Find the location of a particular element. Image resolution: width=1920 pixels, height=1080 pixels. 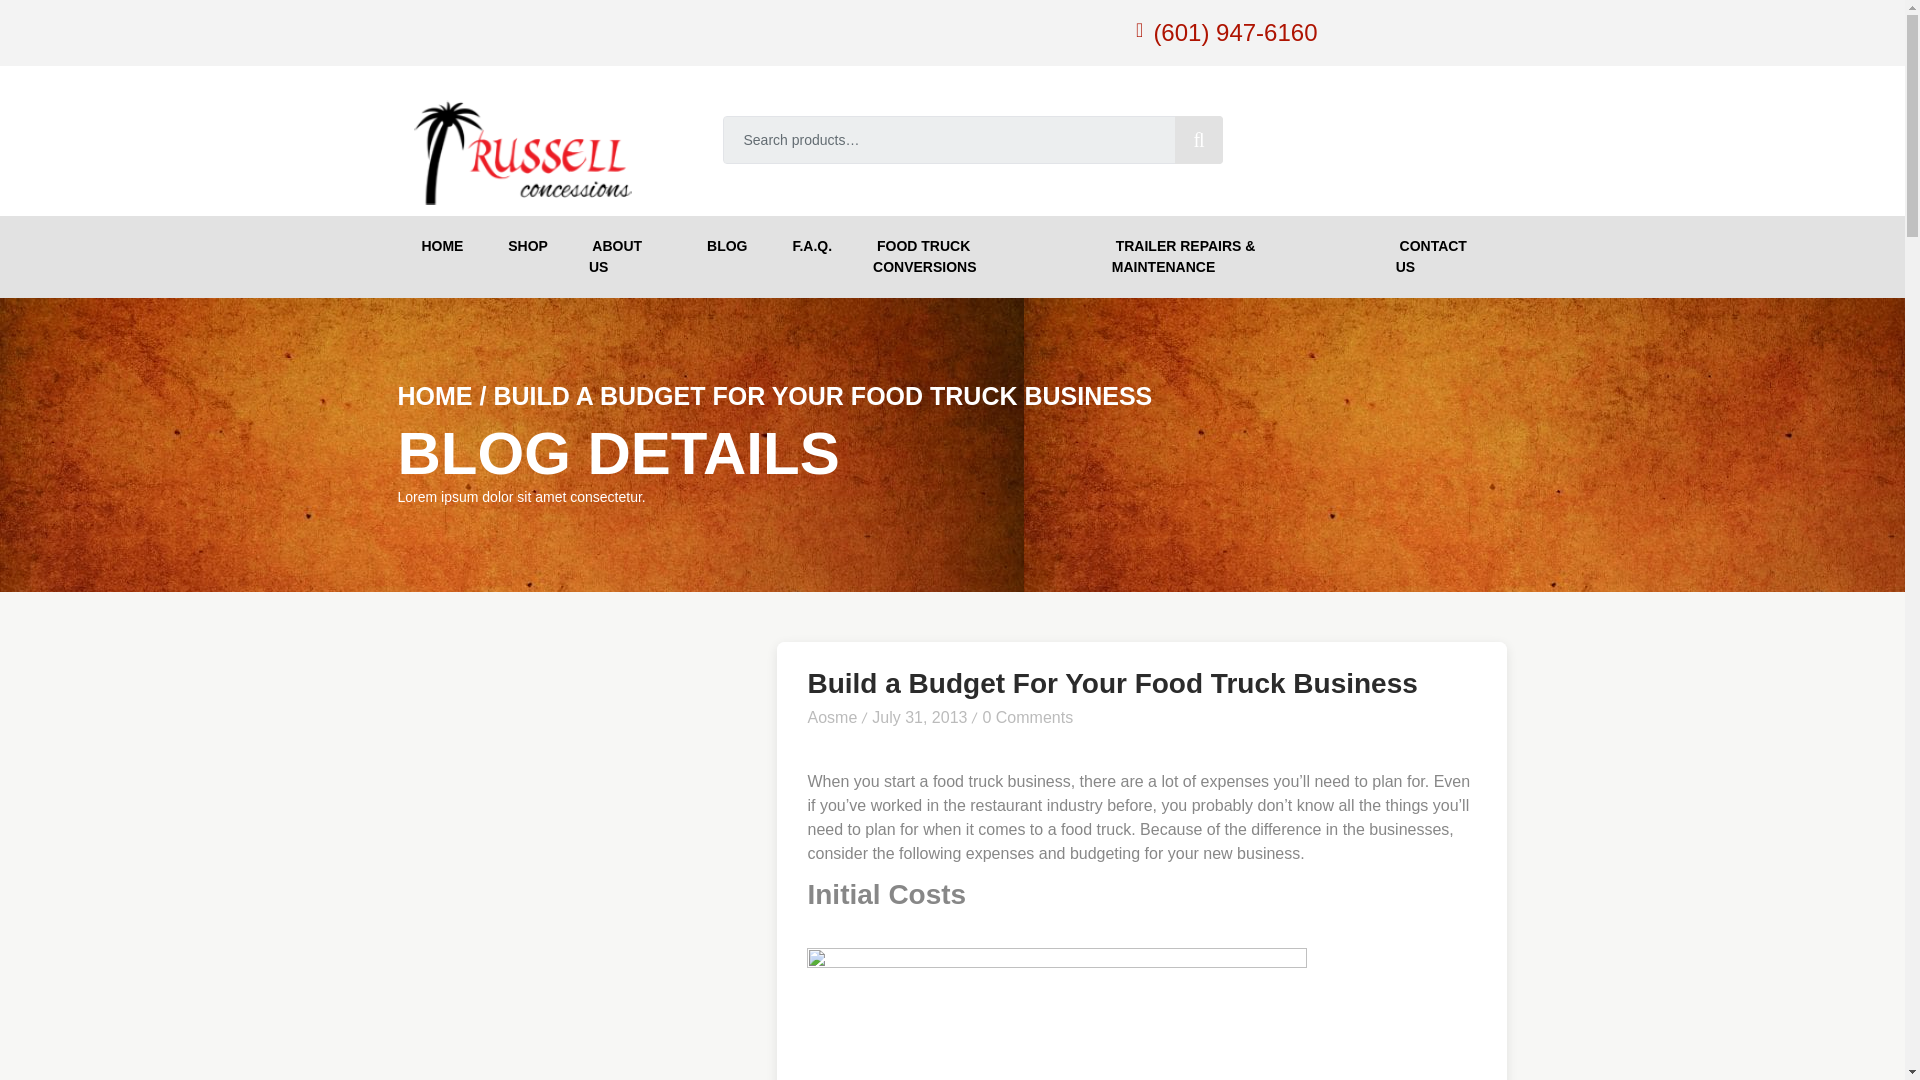

 CONTACT US is located at coordinates (1442, 257).